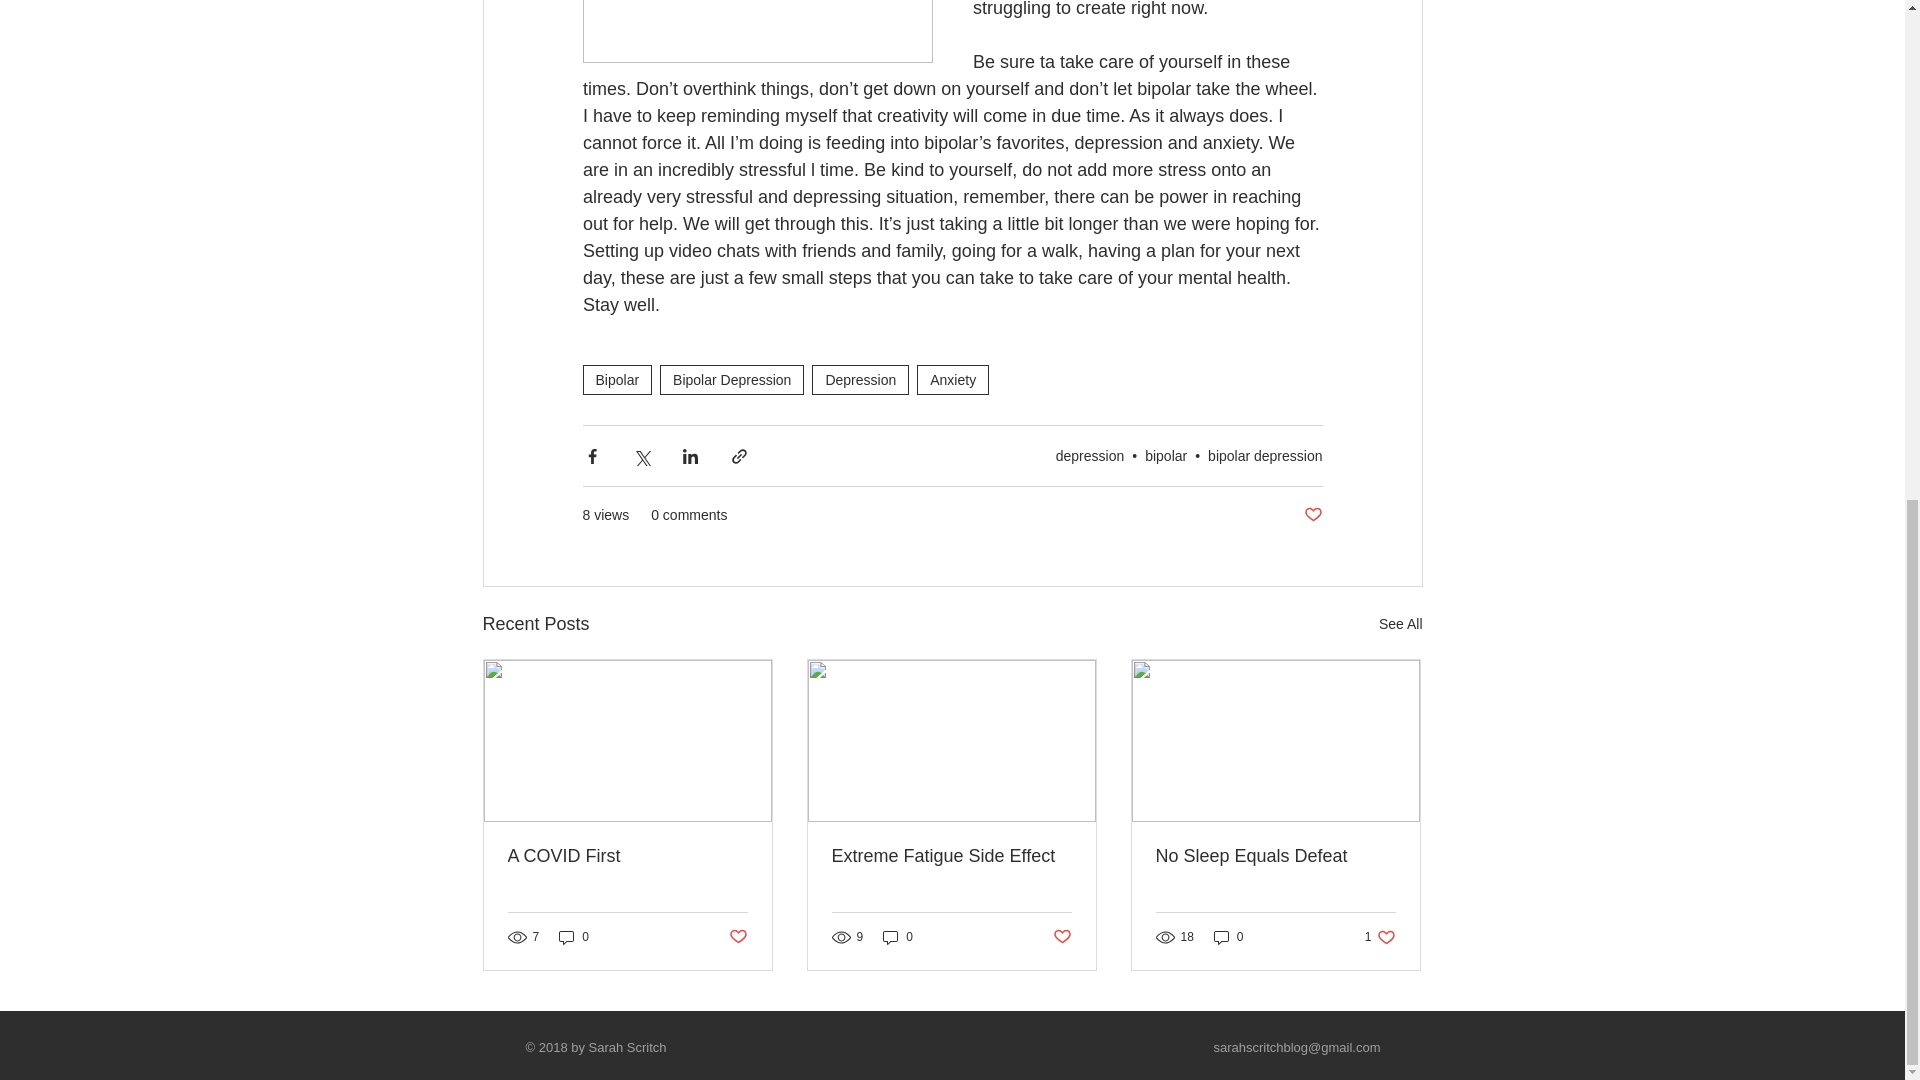 This screenshot has height=1080, width=1920. Describe the element at coordinates (732, 380) in the screenshot. I see `Bipolar Depression` at that location.